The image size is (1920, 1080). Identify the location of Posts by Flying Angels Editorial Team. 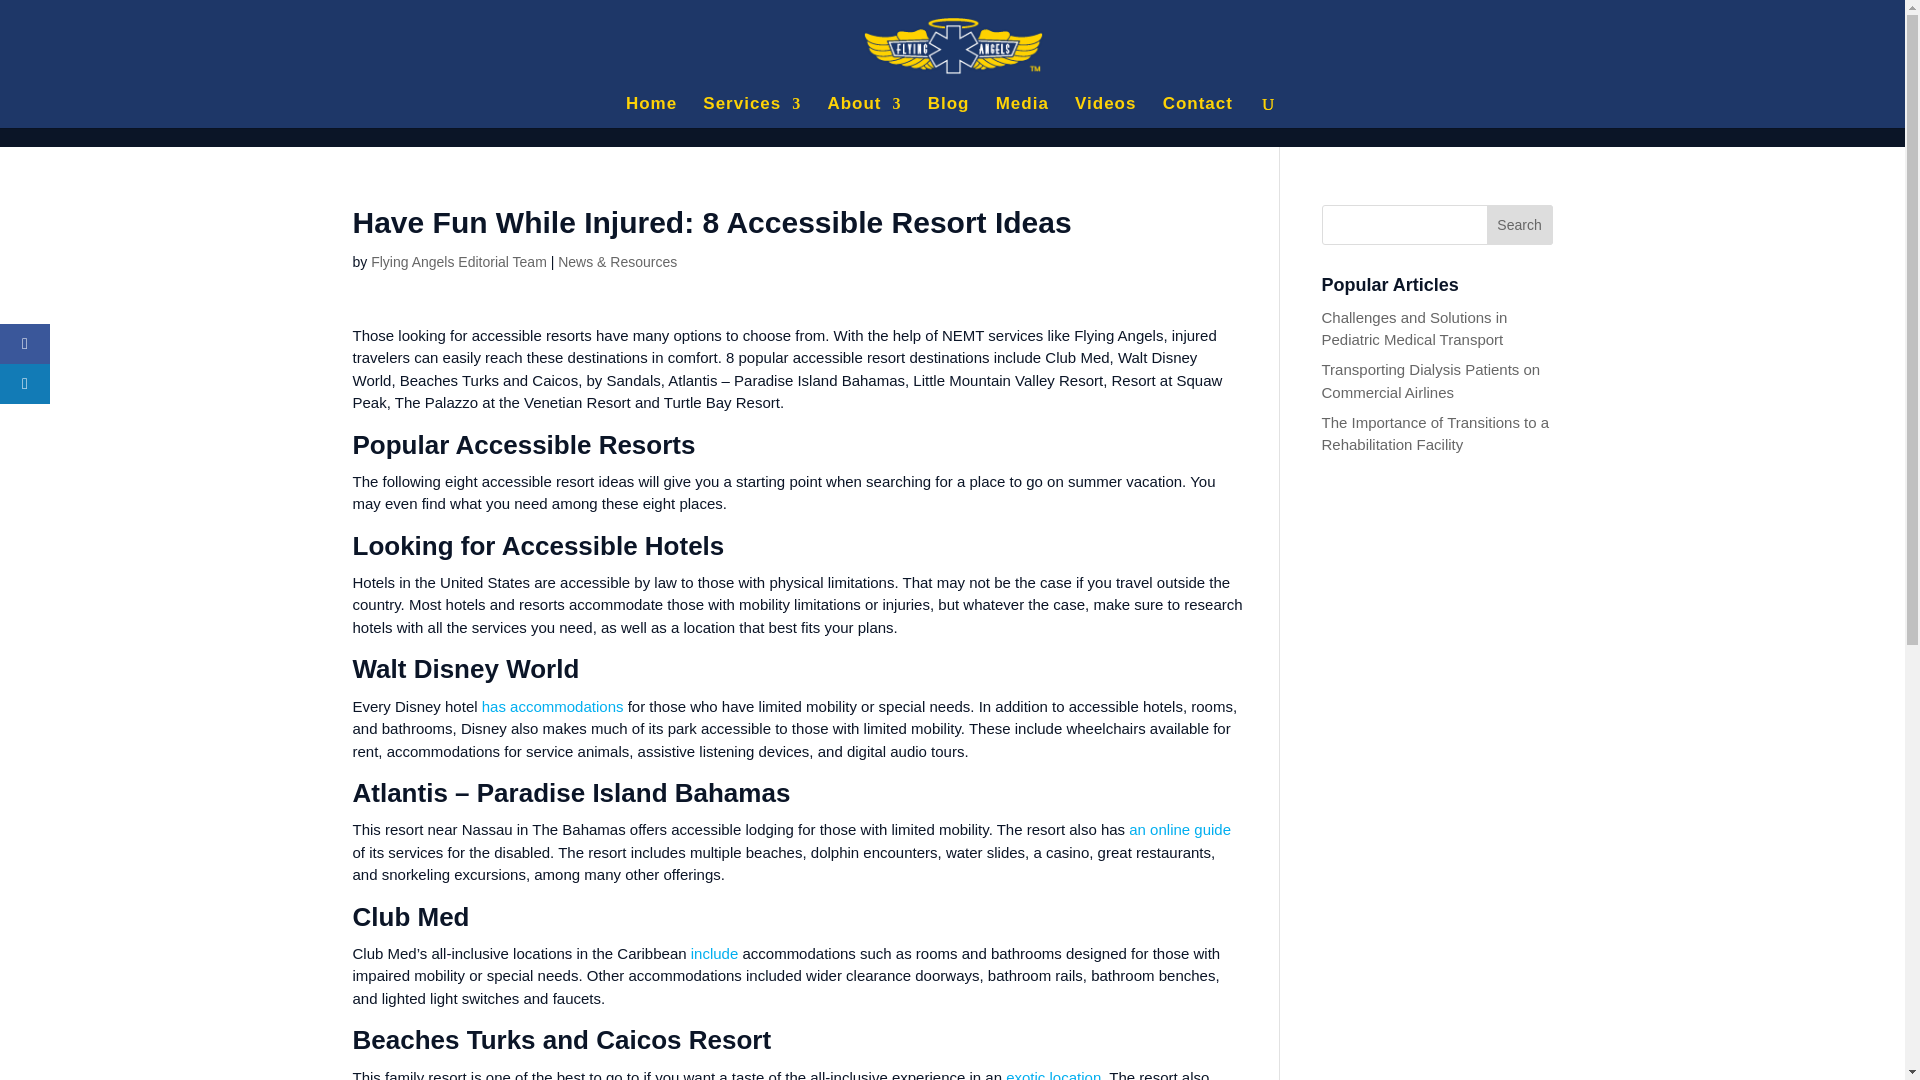
(458, 262).